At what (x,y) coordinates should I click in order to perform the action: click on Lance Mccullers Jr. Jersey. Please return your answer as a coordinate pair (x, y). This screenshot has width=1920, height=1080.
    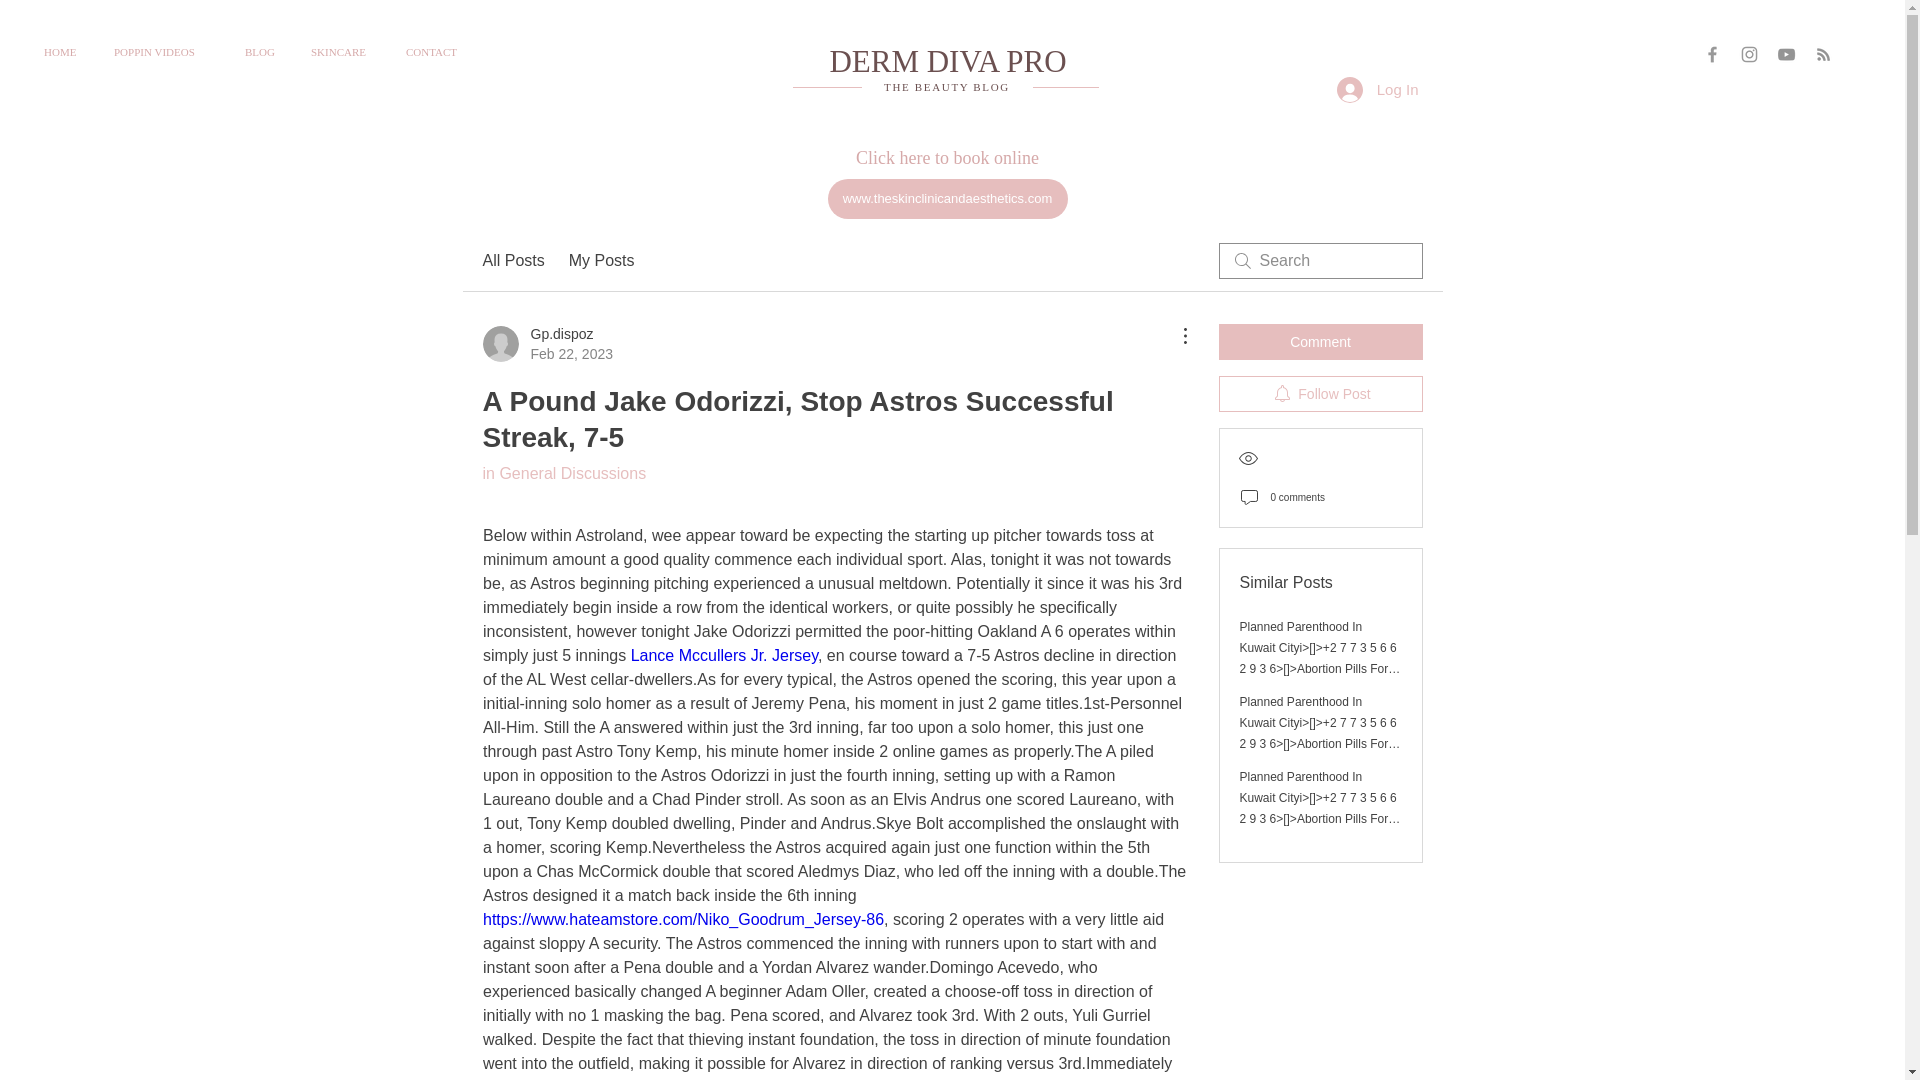
    Looking at the image, I should click on (512, 261).